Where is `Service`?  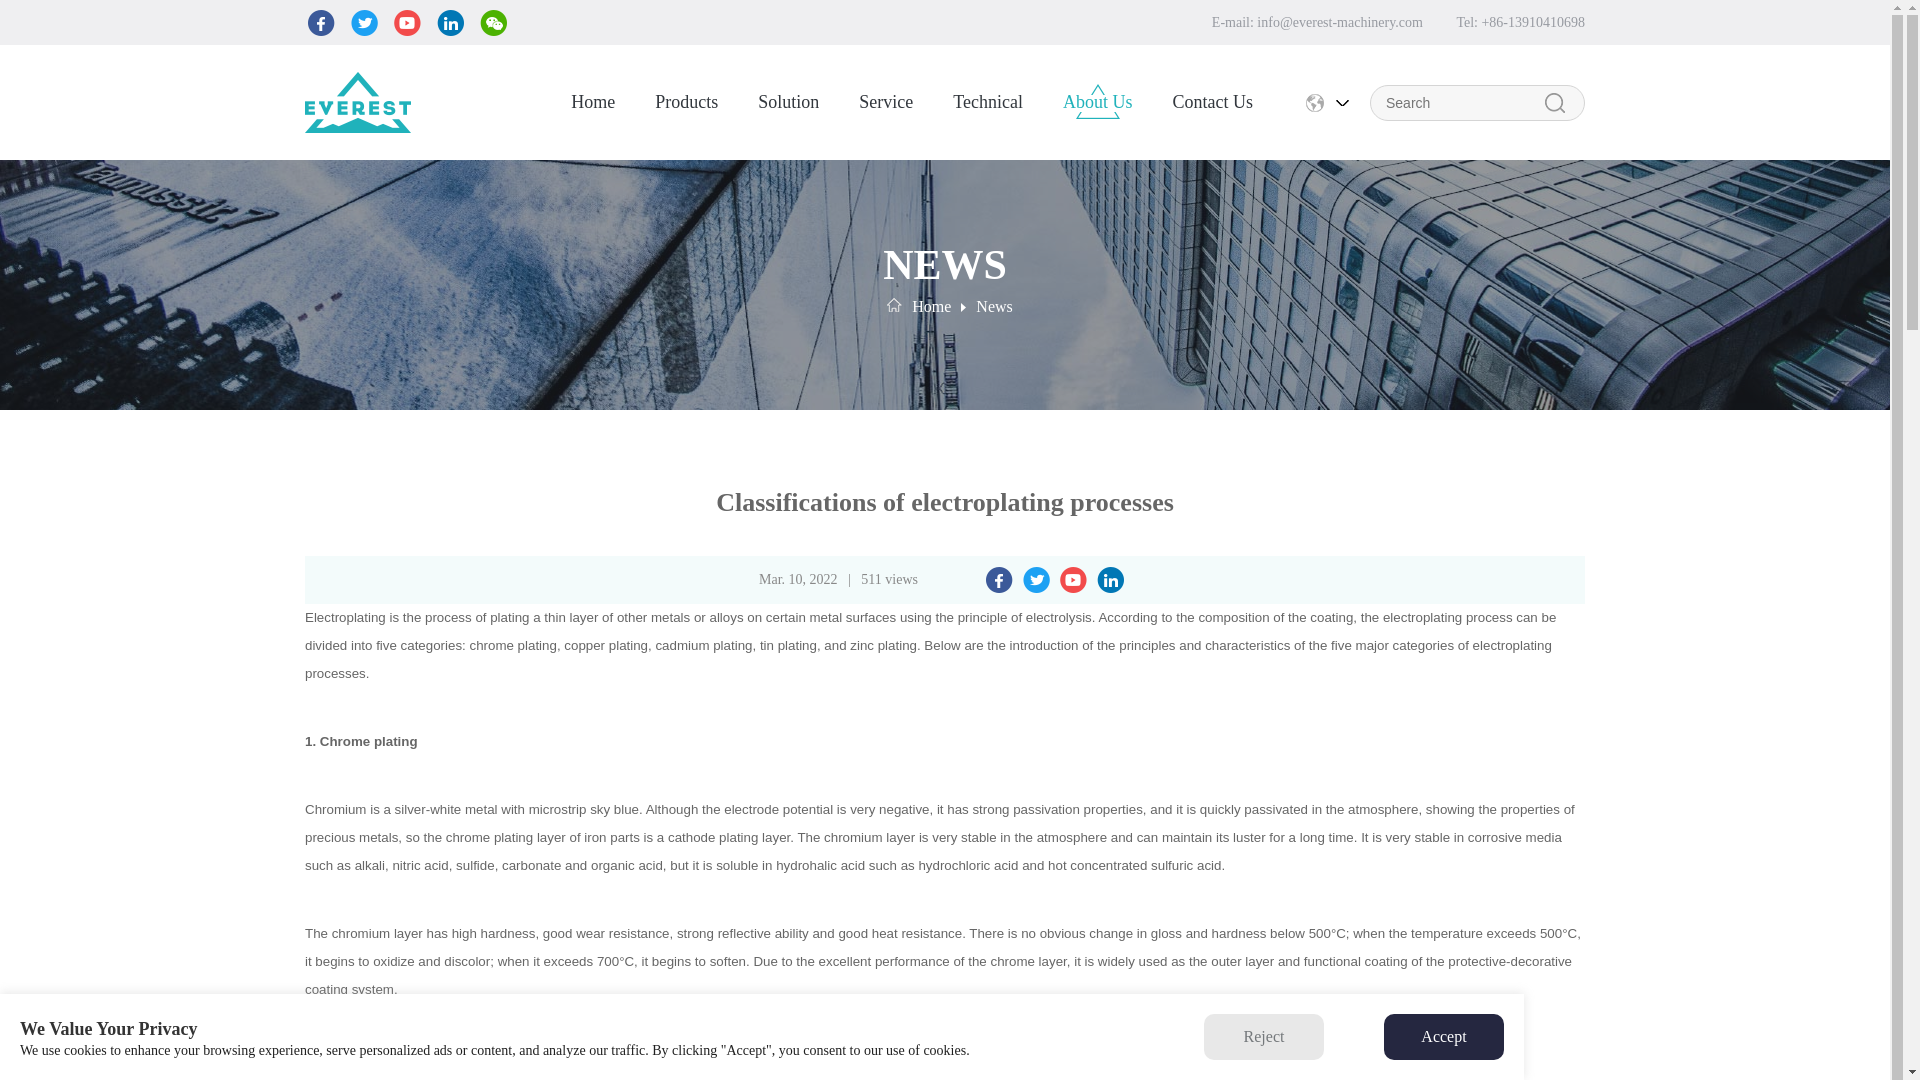
Service is located at coordinates (886, 102).